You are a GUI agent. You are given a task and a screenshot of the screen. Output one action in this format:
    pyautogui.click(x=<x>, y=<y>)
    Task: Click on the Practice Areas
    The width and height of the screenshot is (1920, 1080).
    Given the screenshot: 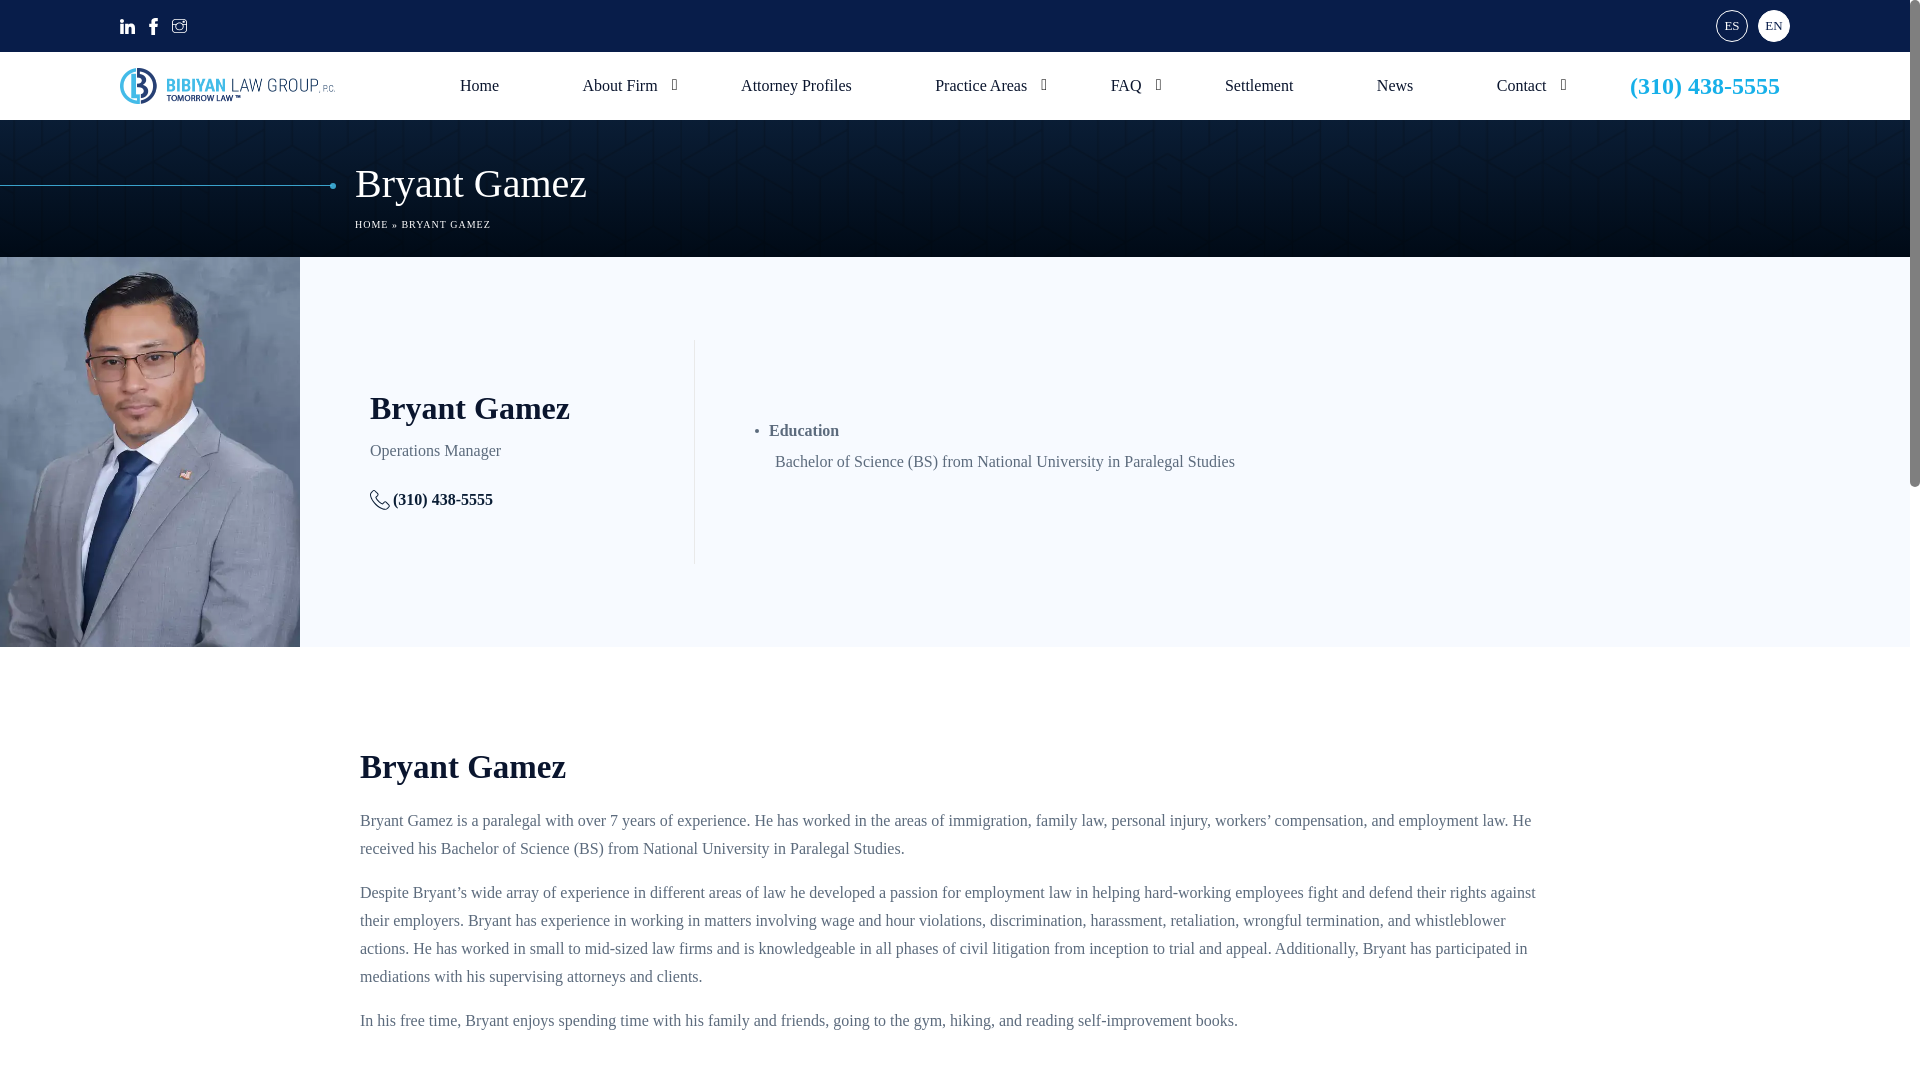 What is the action you would take?
    pyautogui.click(x=980, y=85)
    